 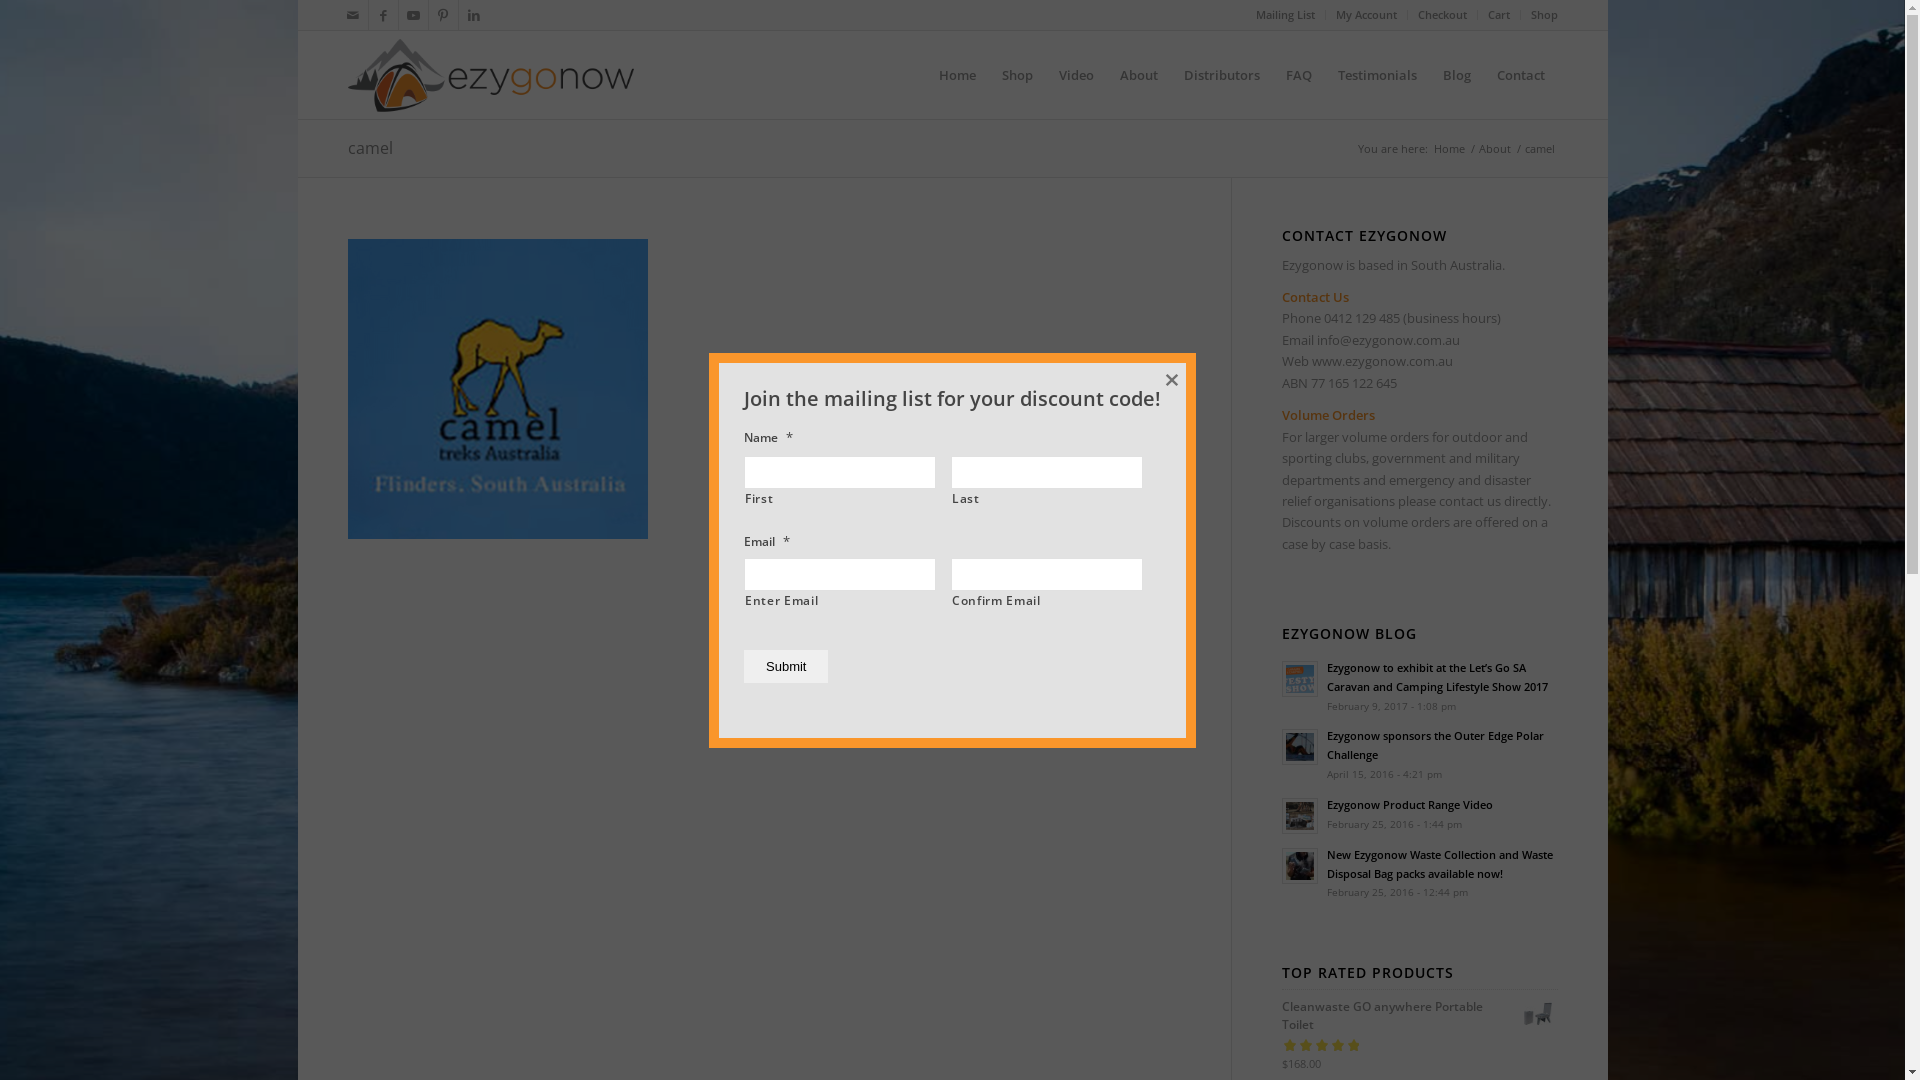 What do you see at coordinates (473, 15) in the screenshot?
I see `LinkedIn` at bounding box center [473, 15].